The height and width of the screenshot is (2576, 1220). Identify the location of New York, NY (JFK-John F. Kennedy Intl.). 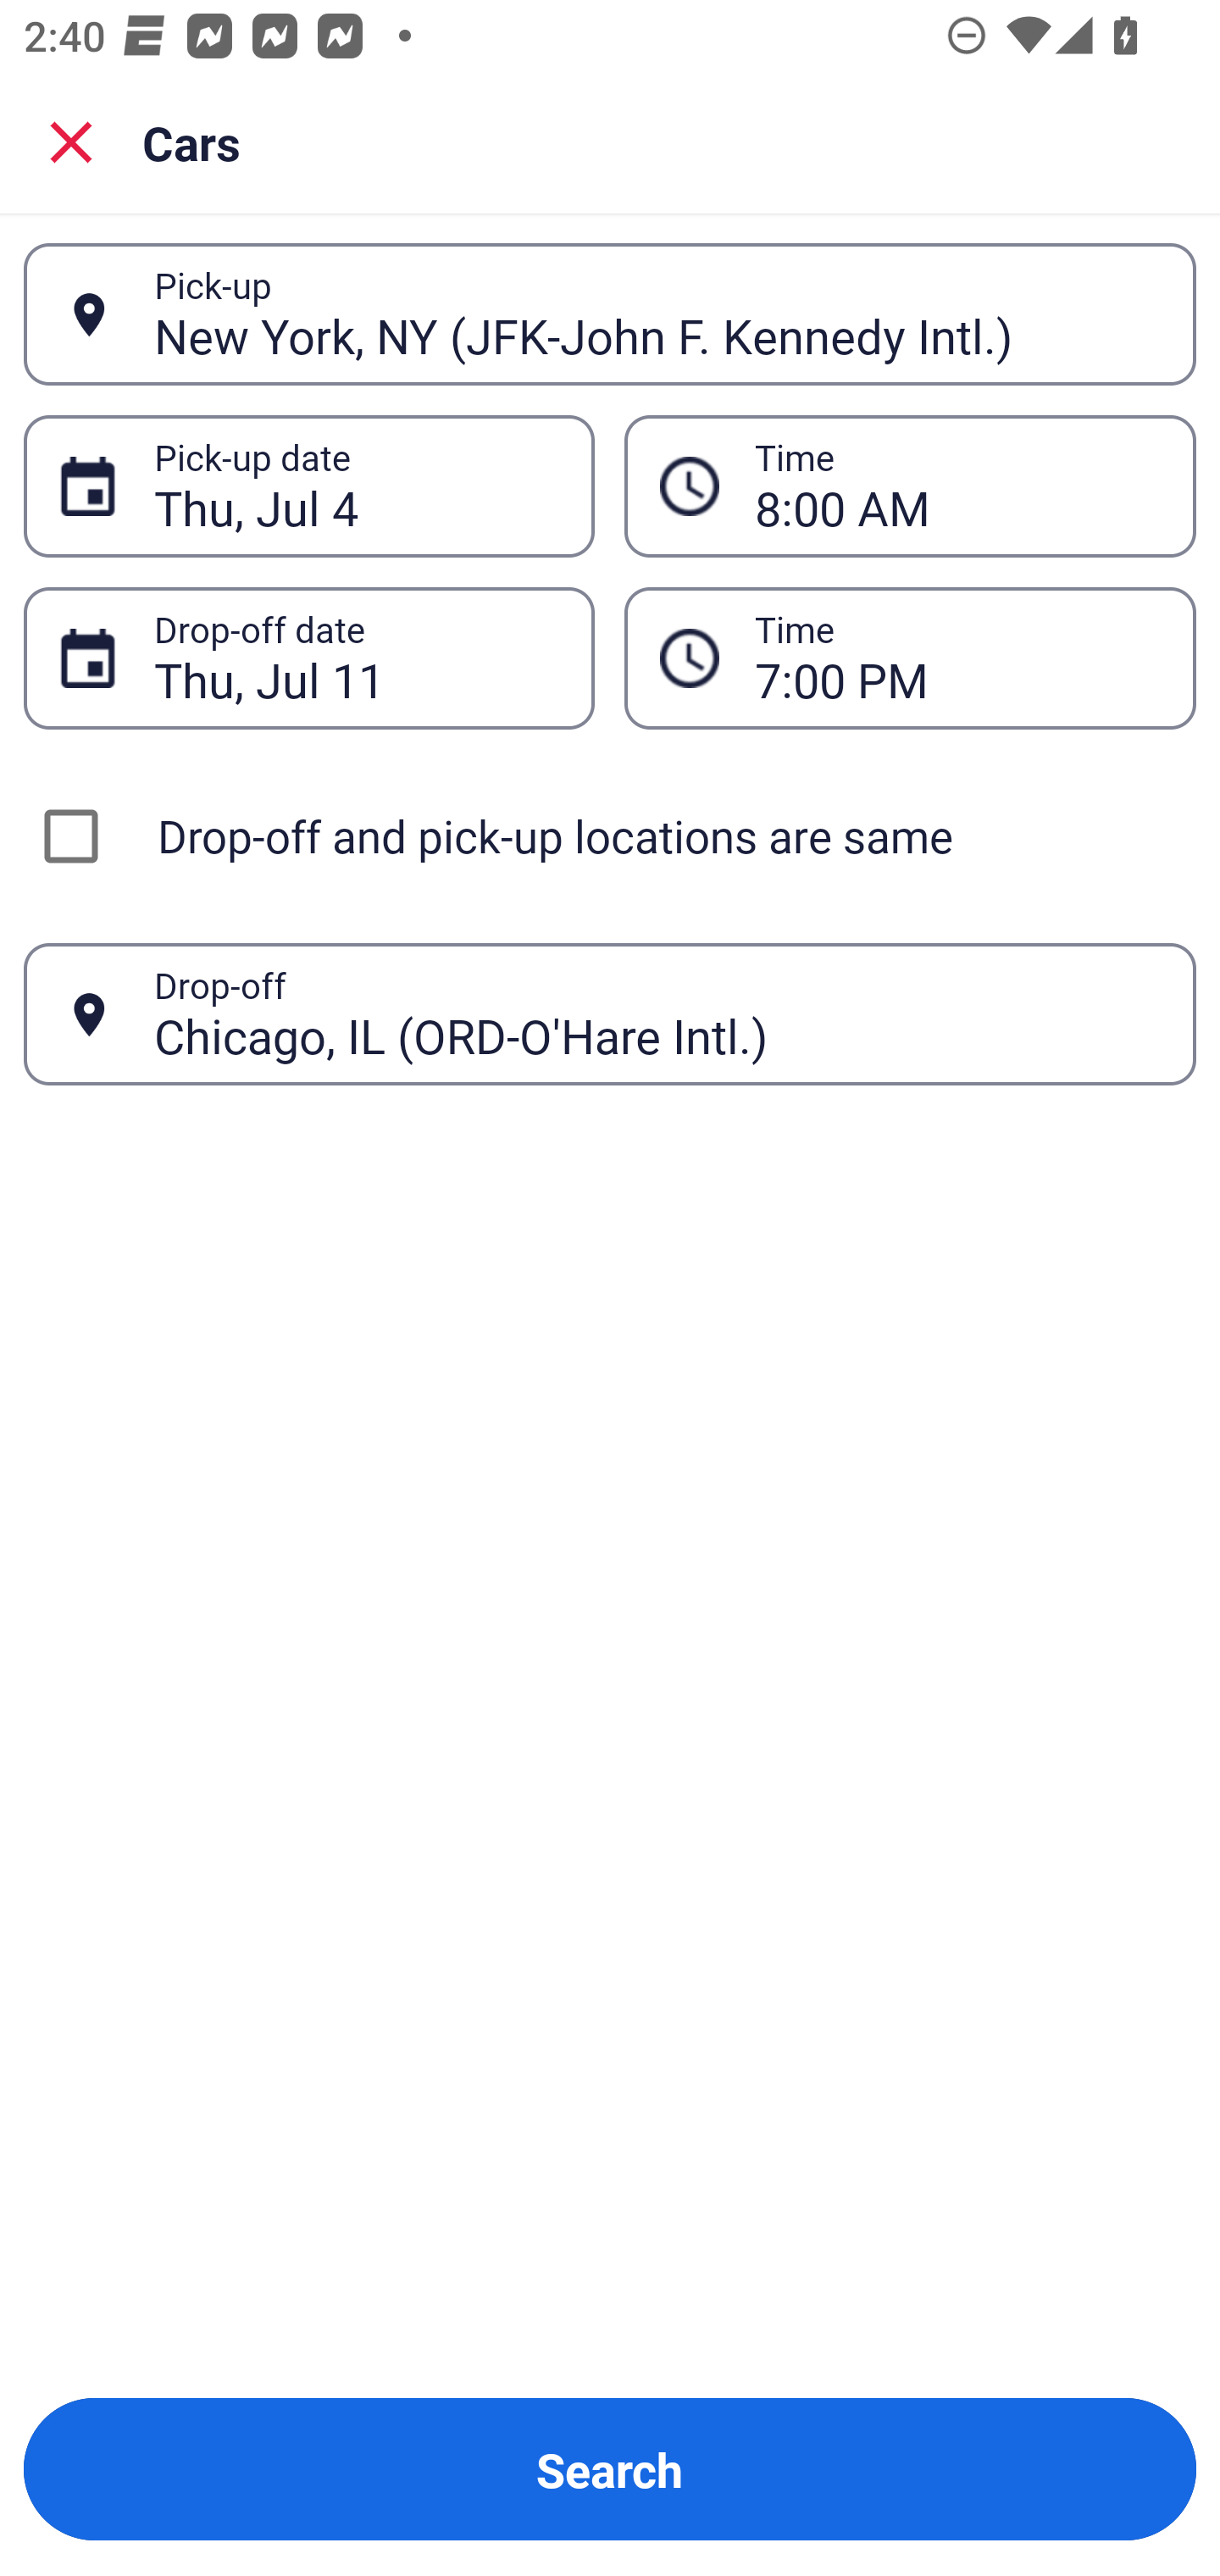
(657, 314).